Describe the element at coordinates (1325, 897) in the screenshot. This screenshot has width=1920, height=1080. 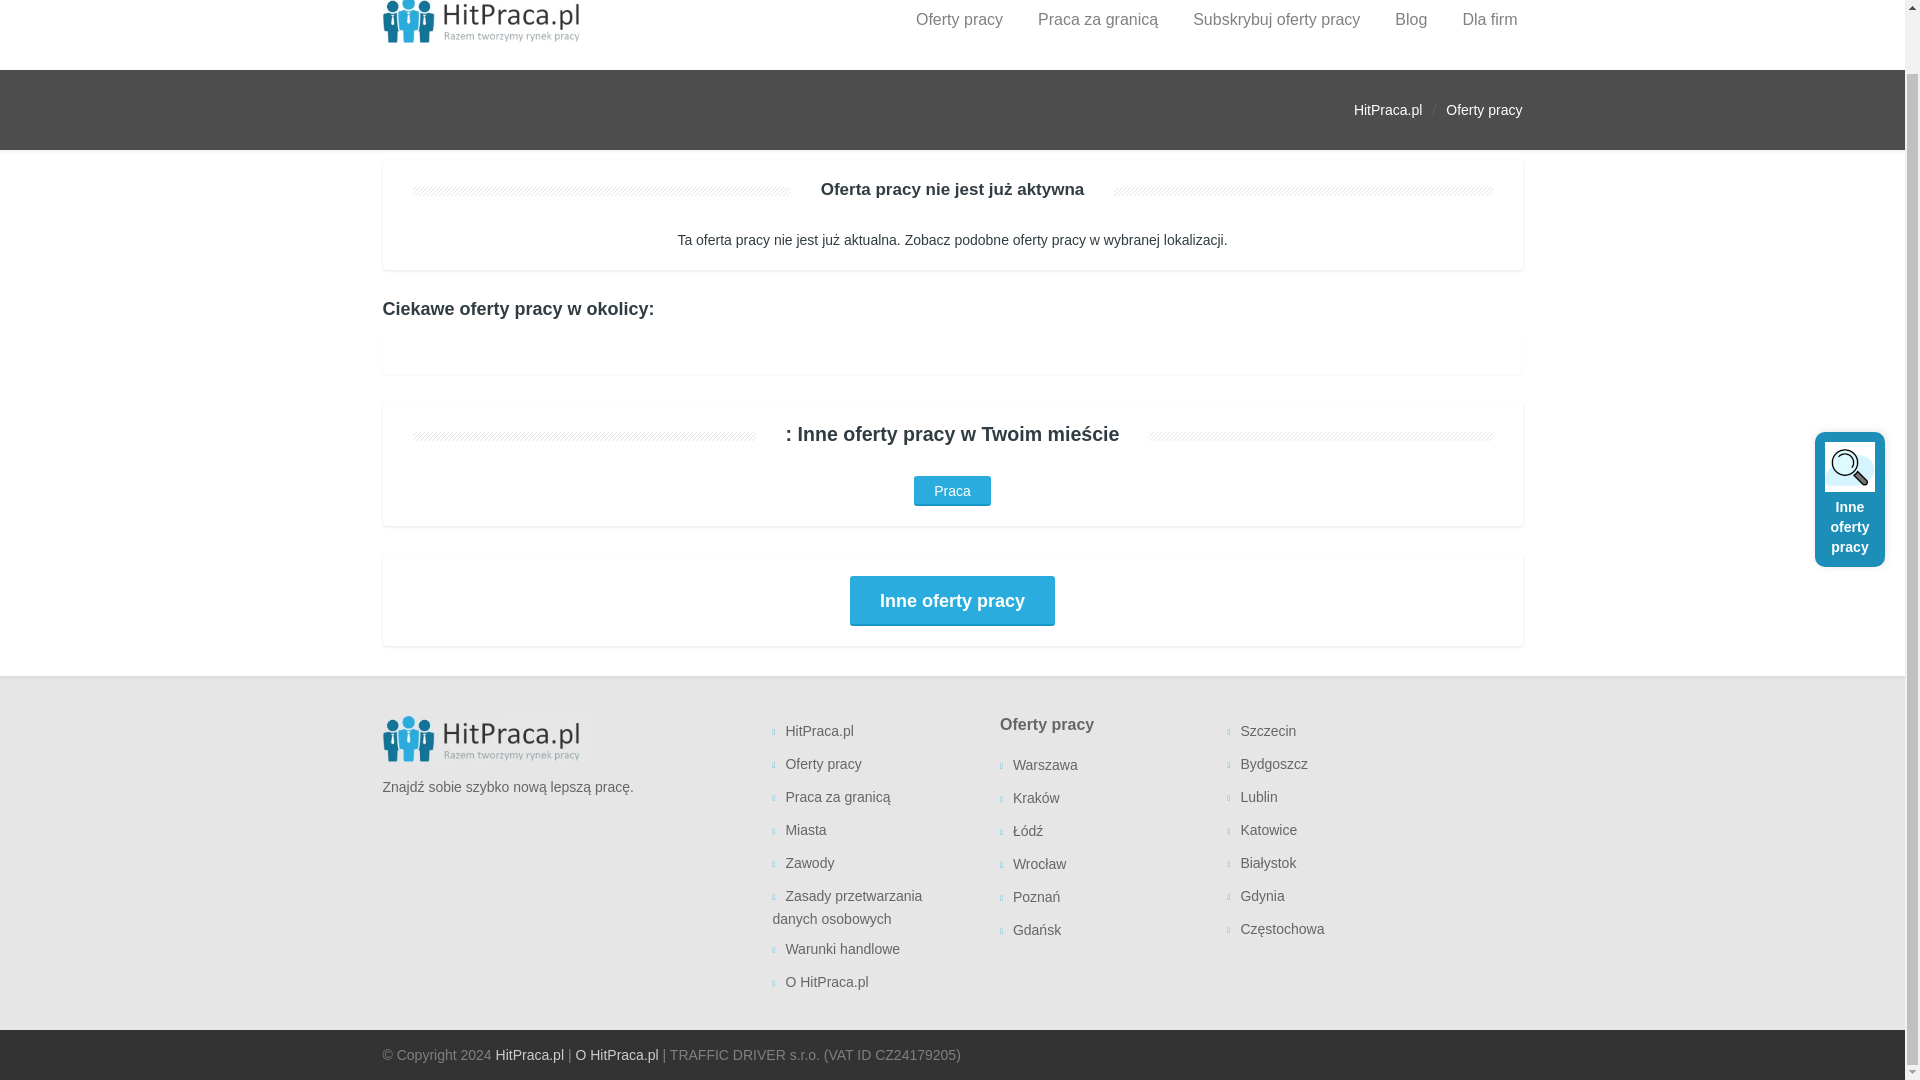
I see `Gdynia` at that location.